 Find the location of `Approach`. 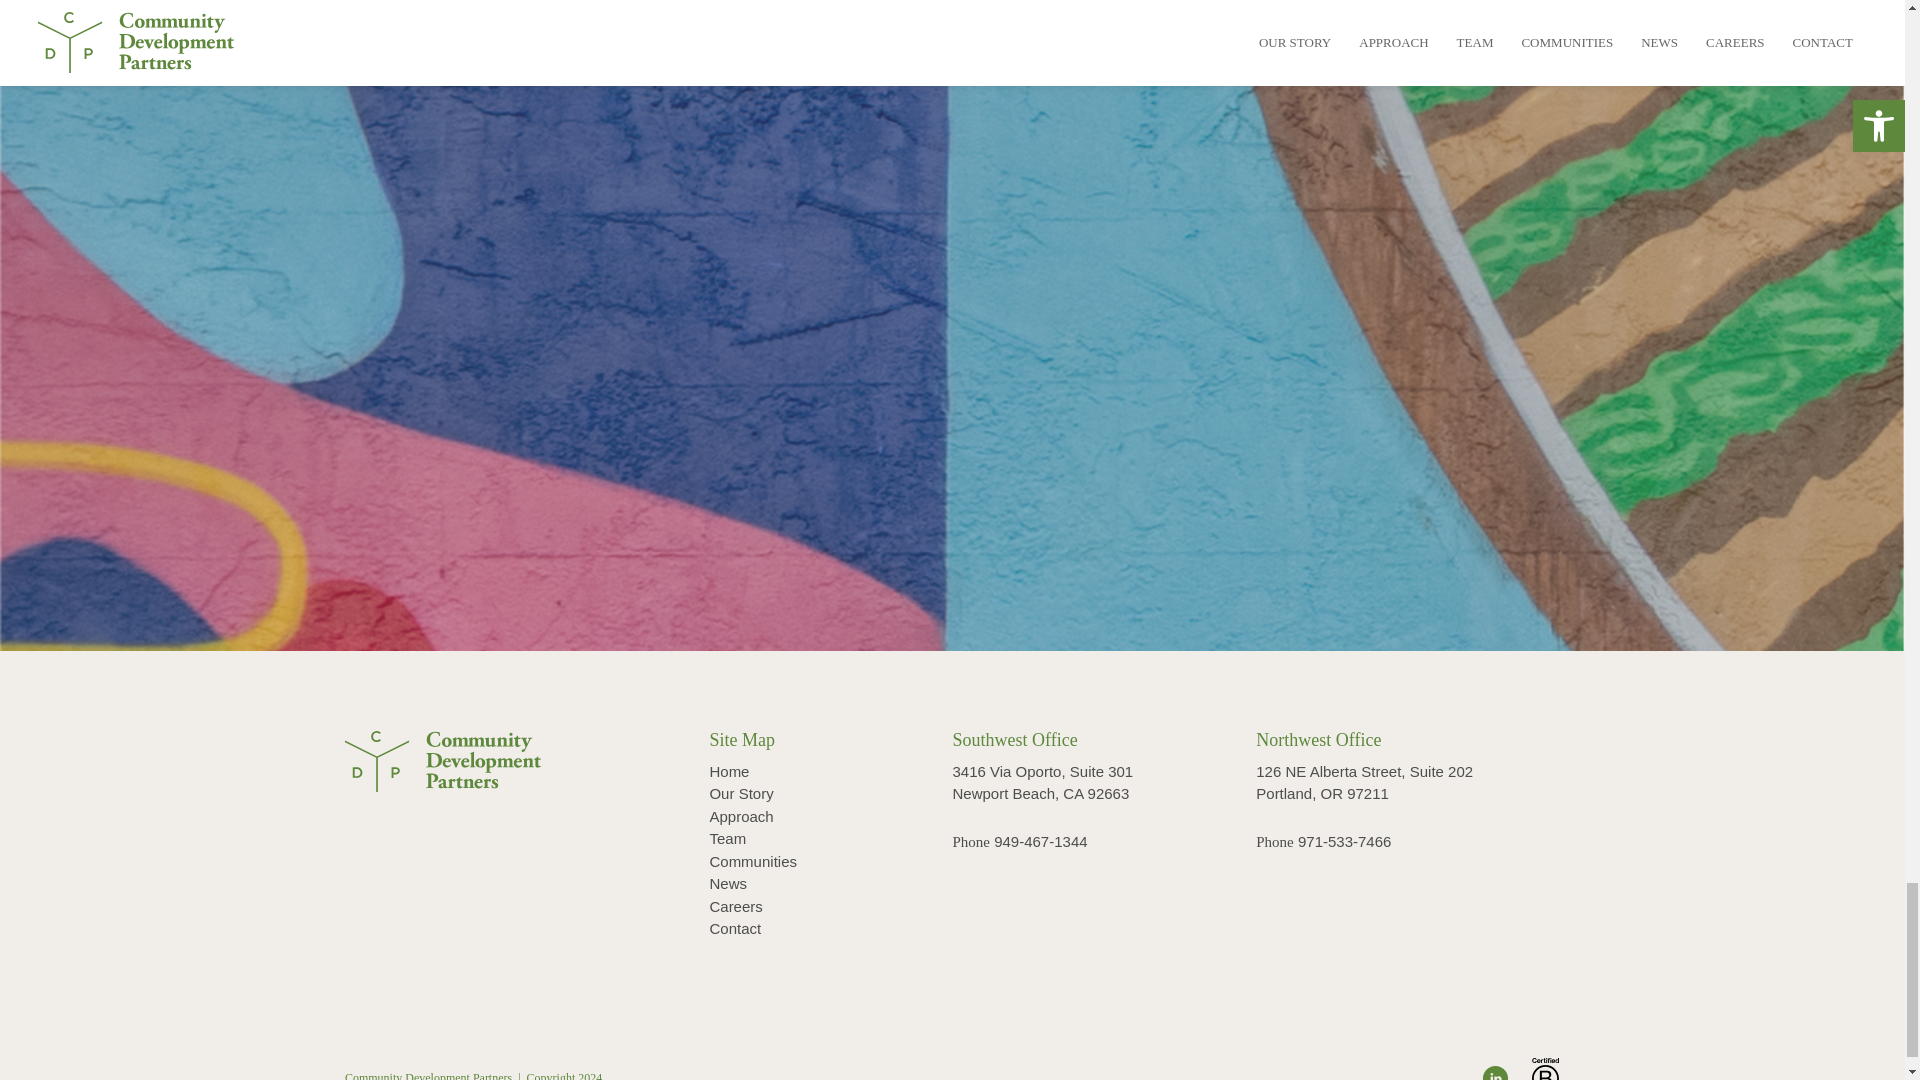

Approach is located at coordinates (740, 816).